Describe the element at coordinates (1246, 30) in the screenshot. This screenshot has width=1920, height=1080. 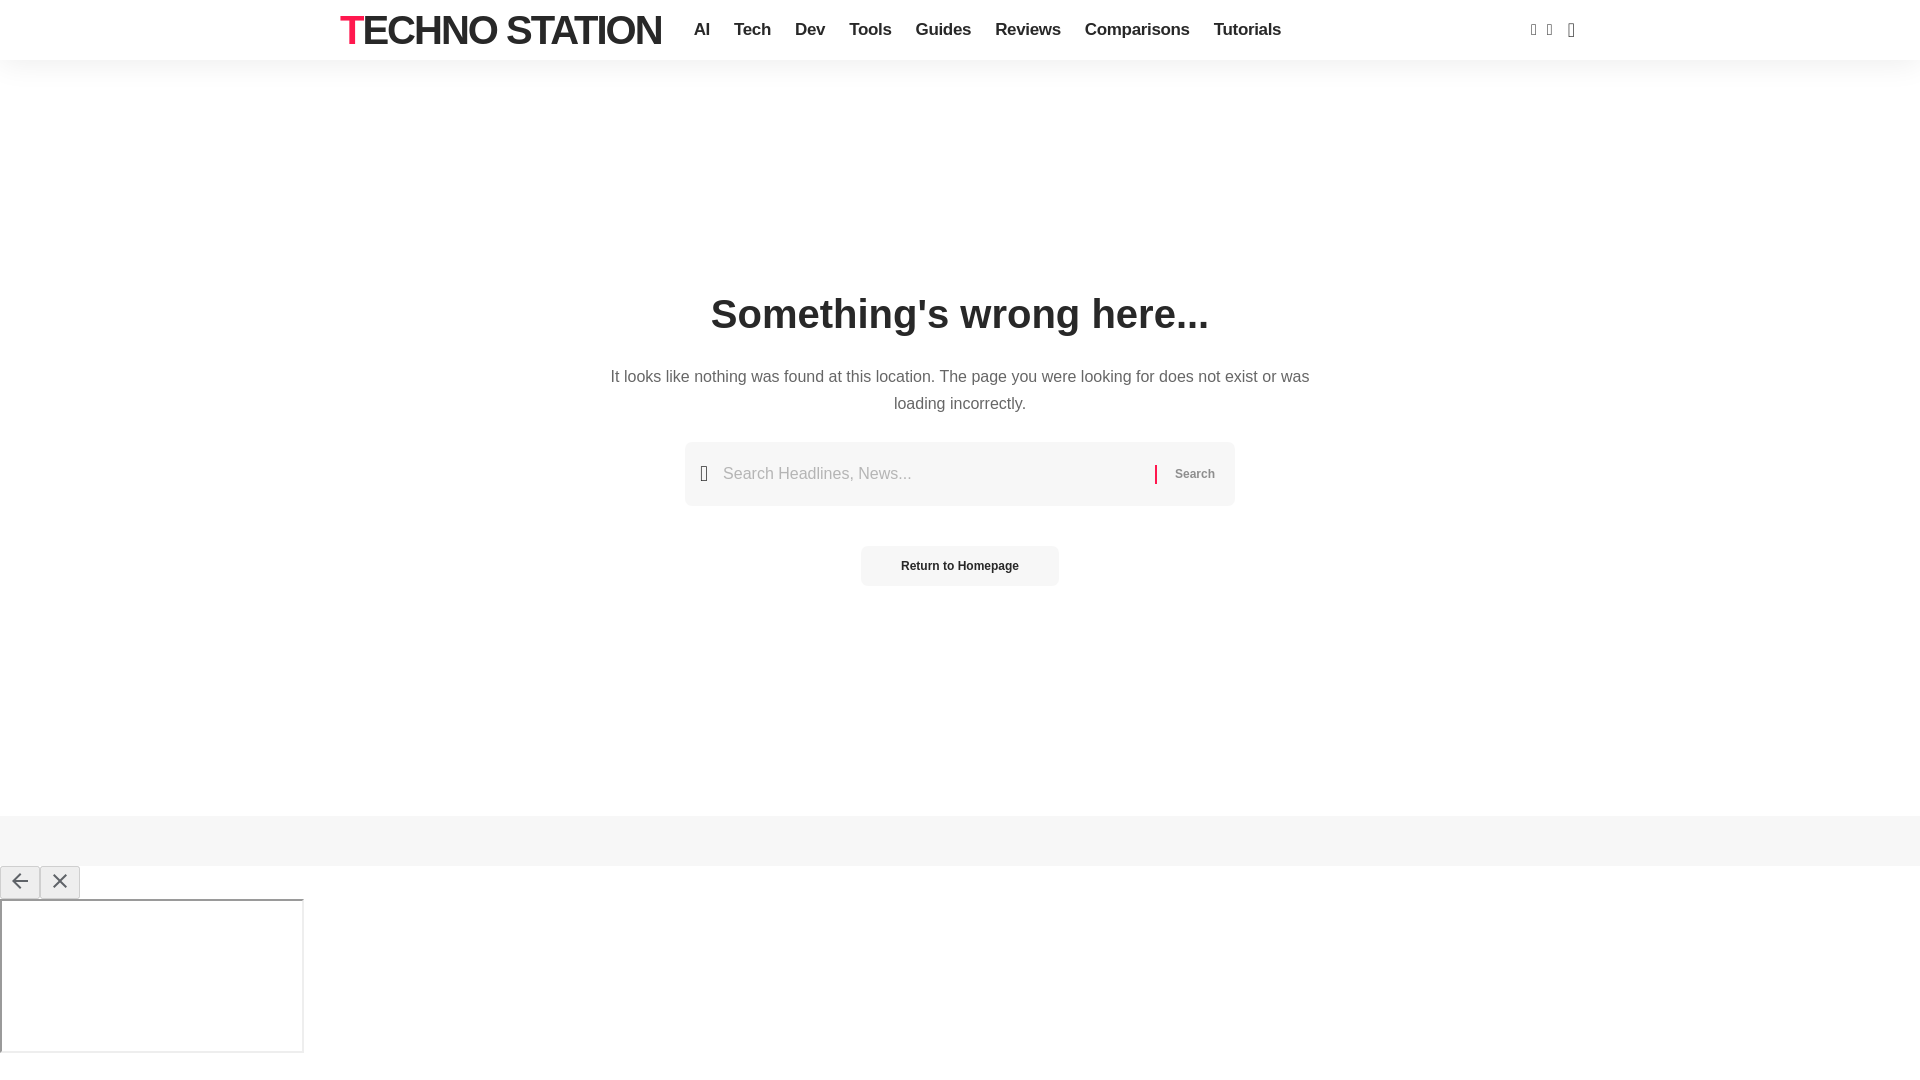
I see `Tutorials` at that location.